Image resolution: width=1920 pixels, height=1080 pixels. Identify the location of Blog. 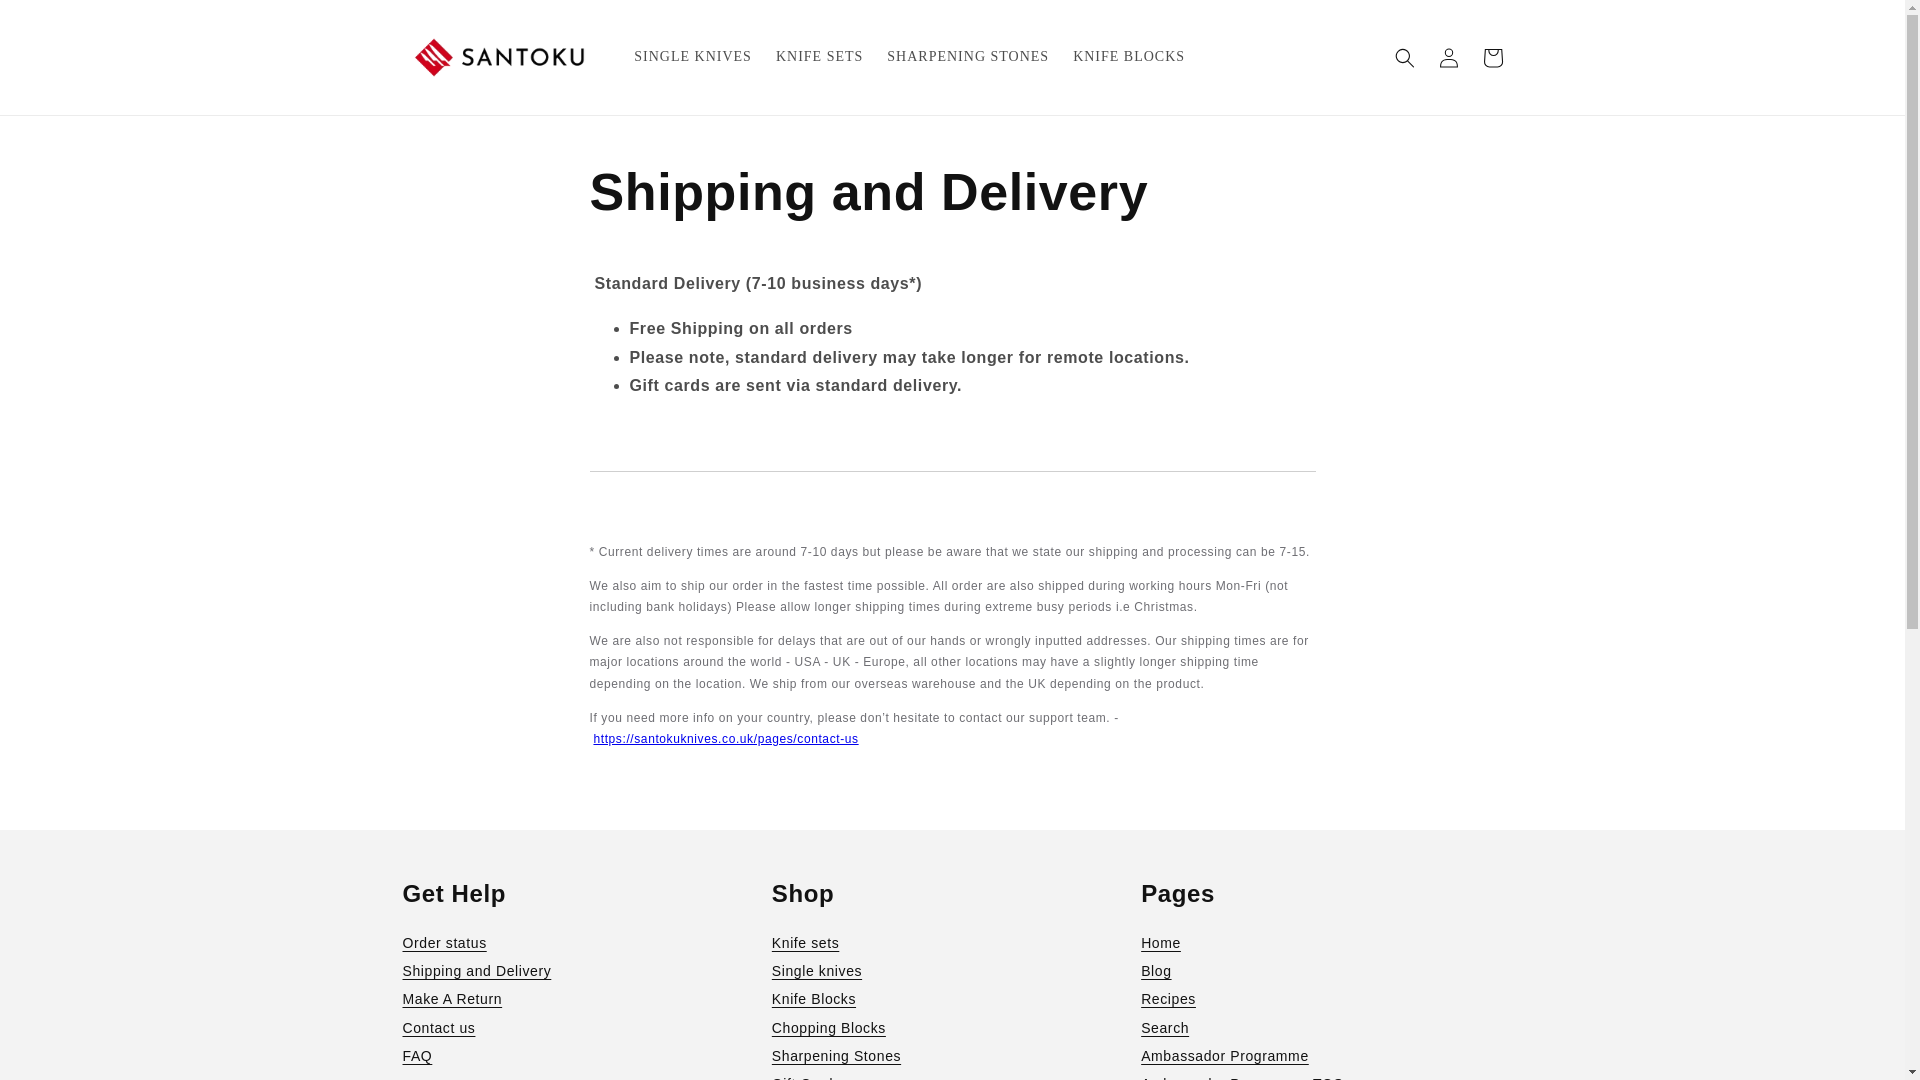
(1320, 970).